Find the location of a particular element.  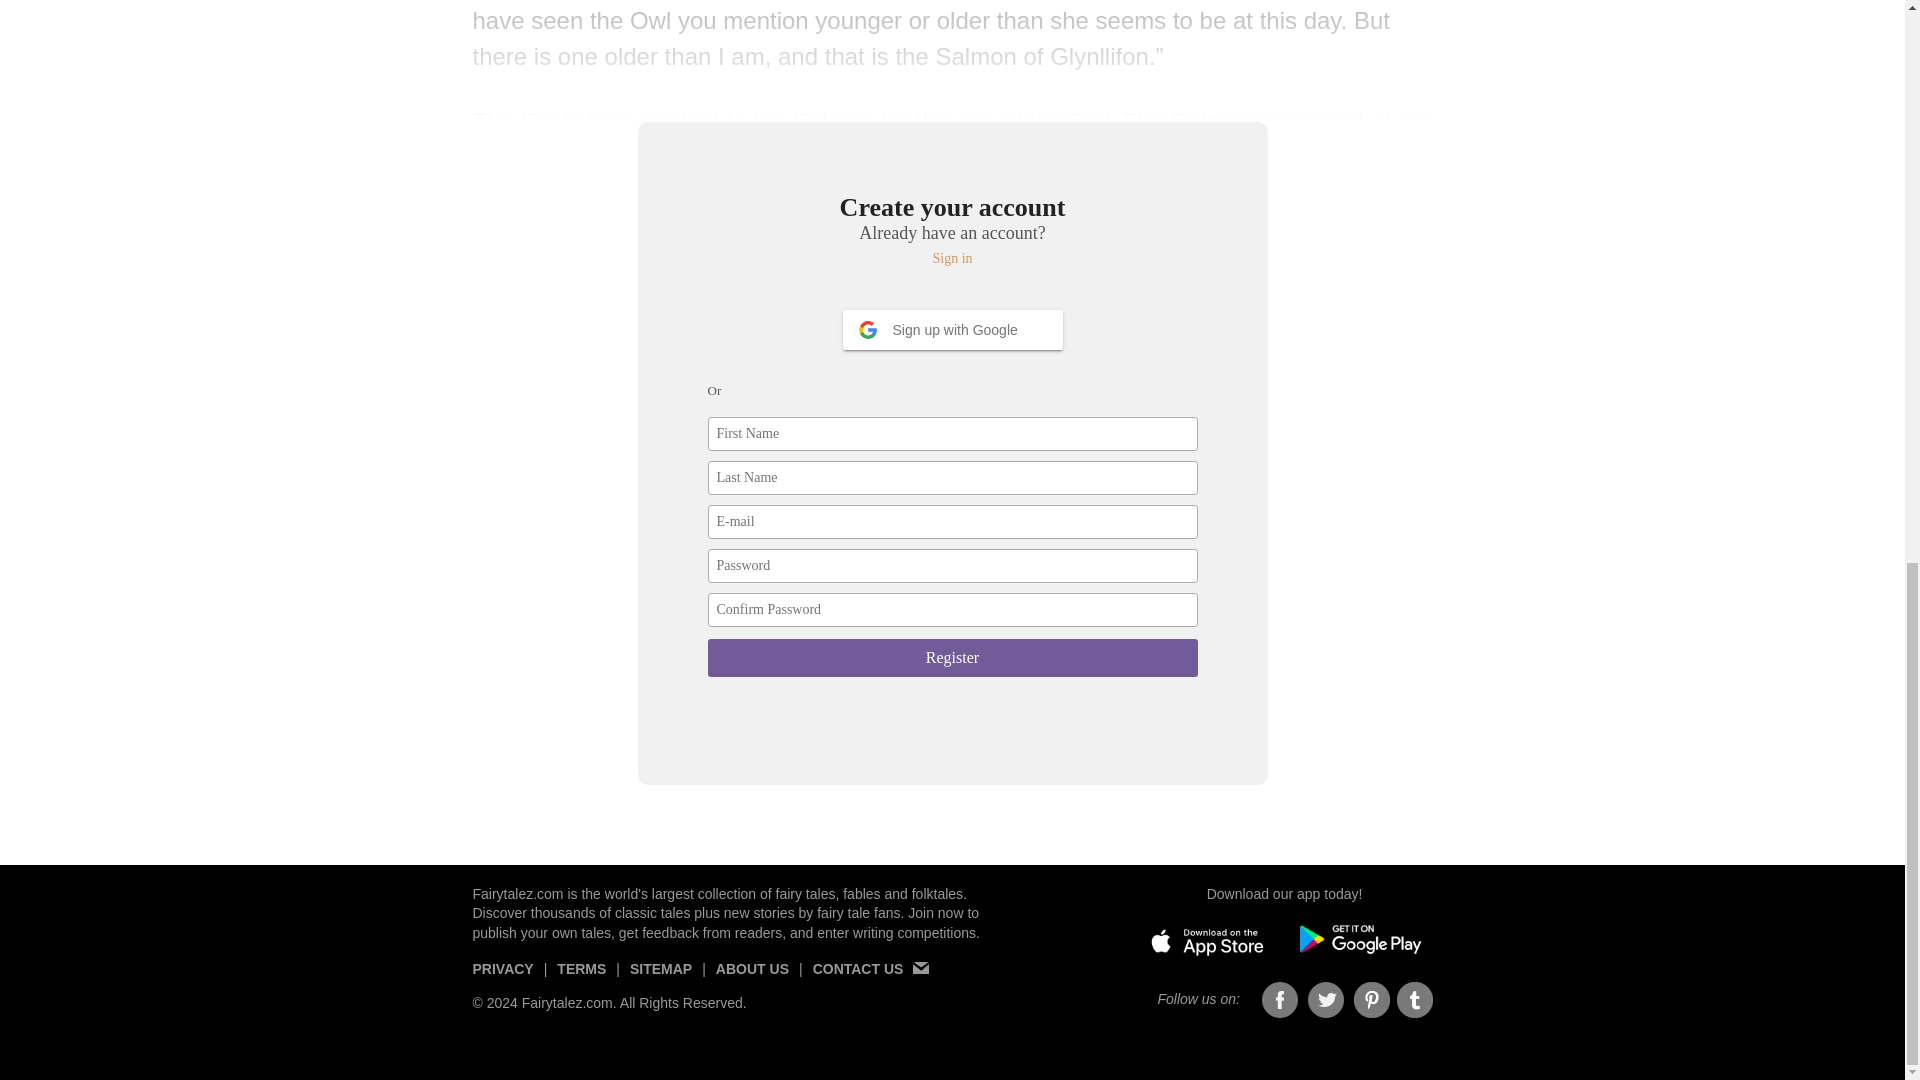

PRIVACY is located at coordinates (502, 976).